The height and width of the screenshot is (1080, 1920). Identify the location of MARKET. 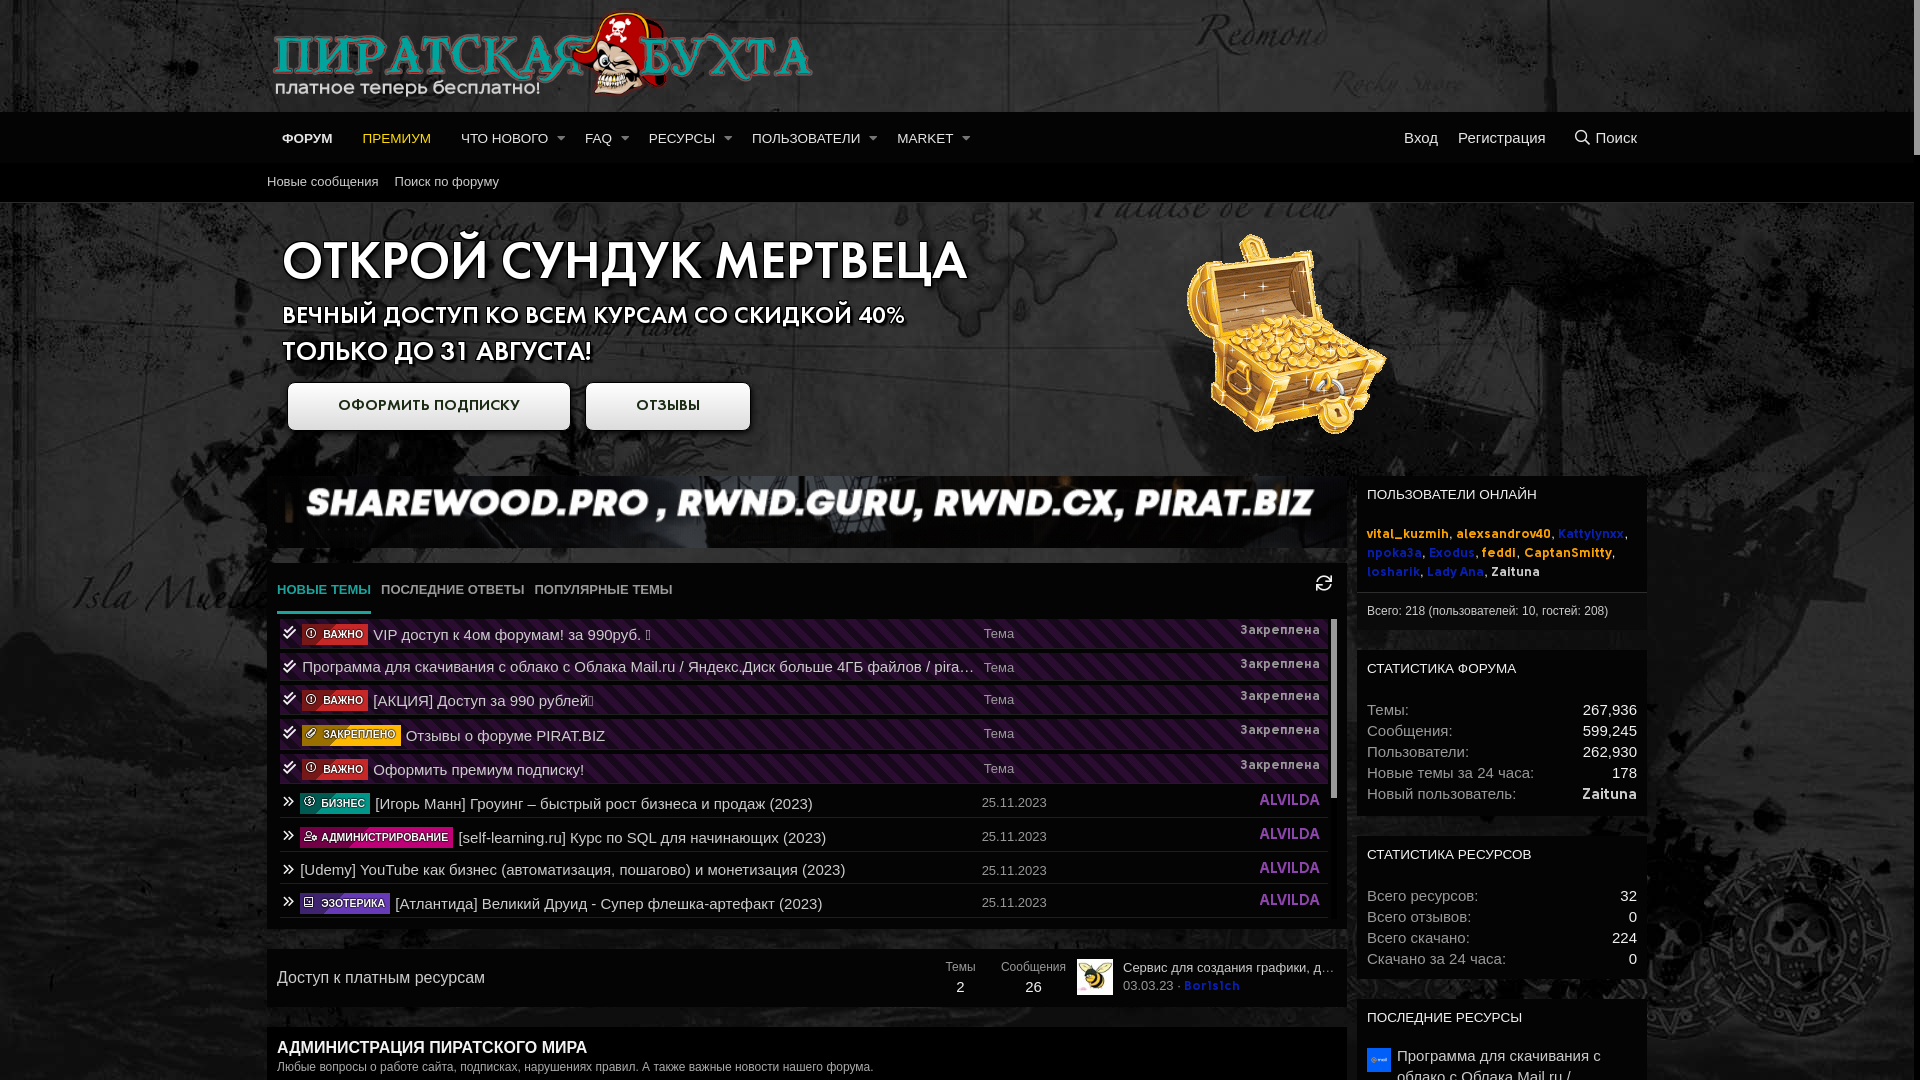
(920, 138).